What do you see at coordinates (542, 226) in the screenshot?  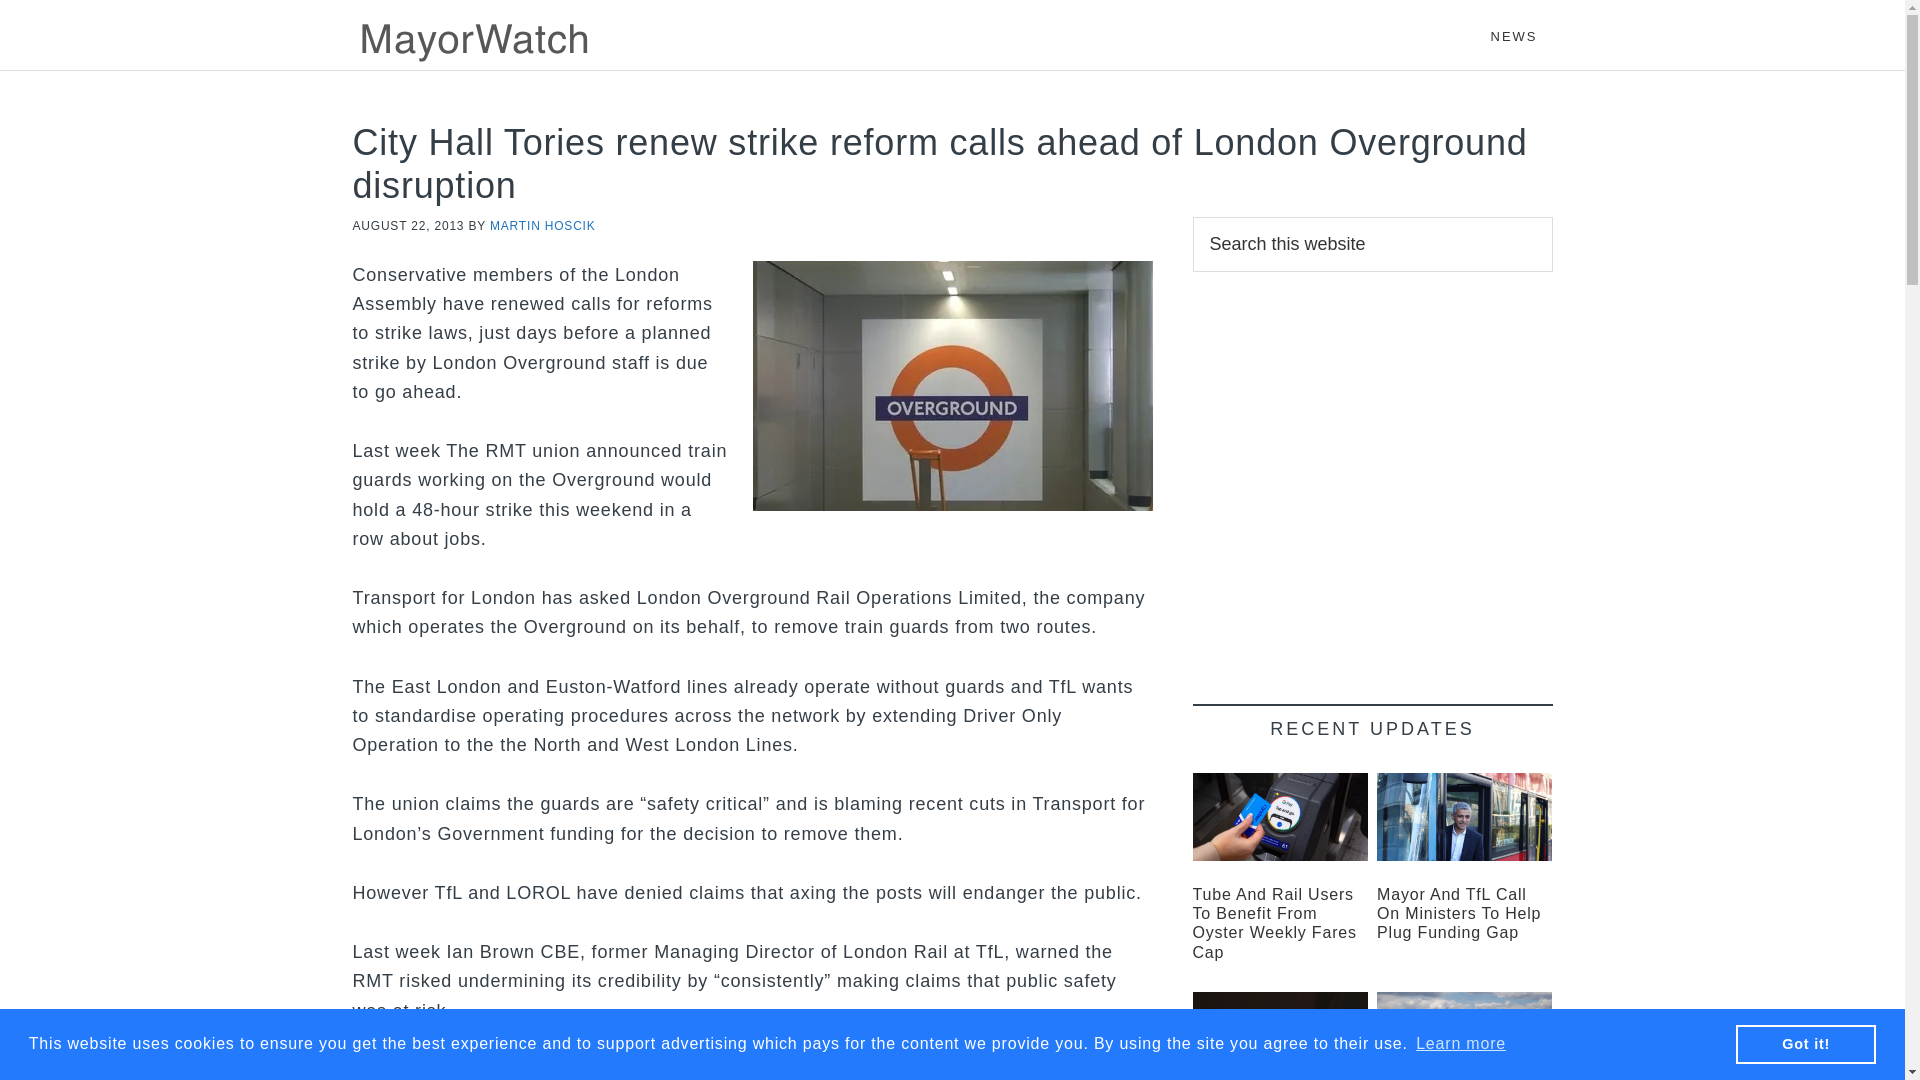 I see `MARTIN HOSCIK` at bounding box center [542, 226].